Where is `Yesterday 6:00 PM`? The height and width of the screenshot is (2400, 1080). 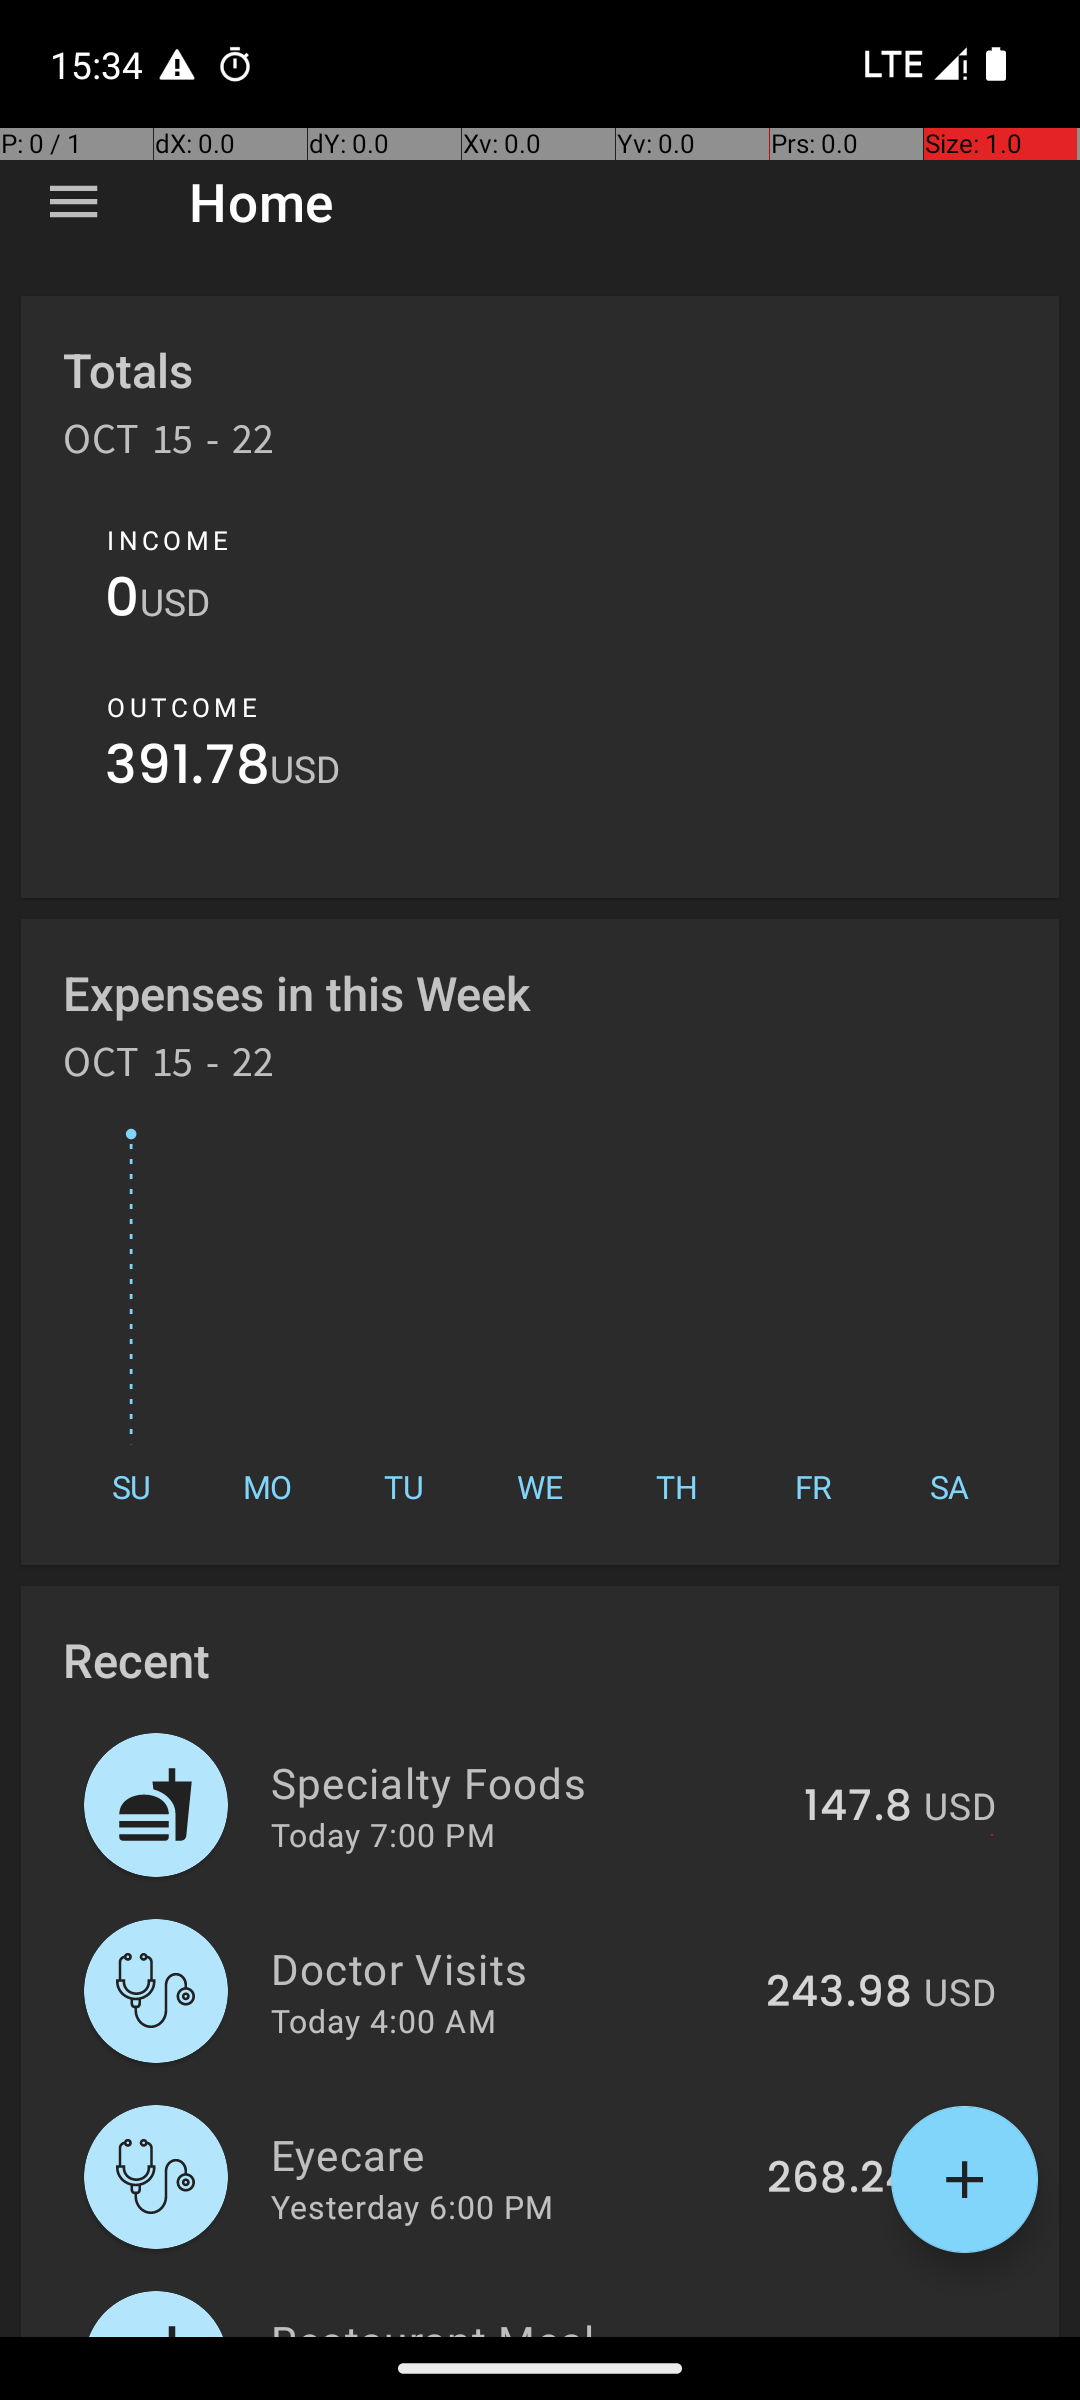
Yesterday 6:00 PM is located at coordinates (412, 2206).